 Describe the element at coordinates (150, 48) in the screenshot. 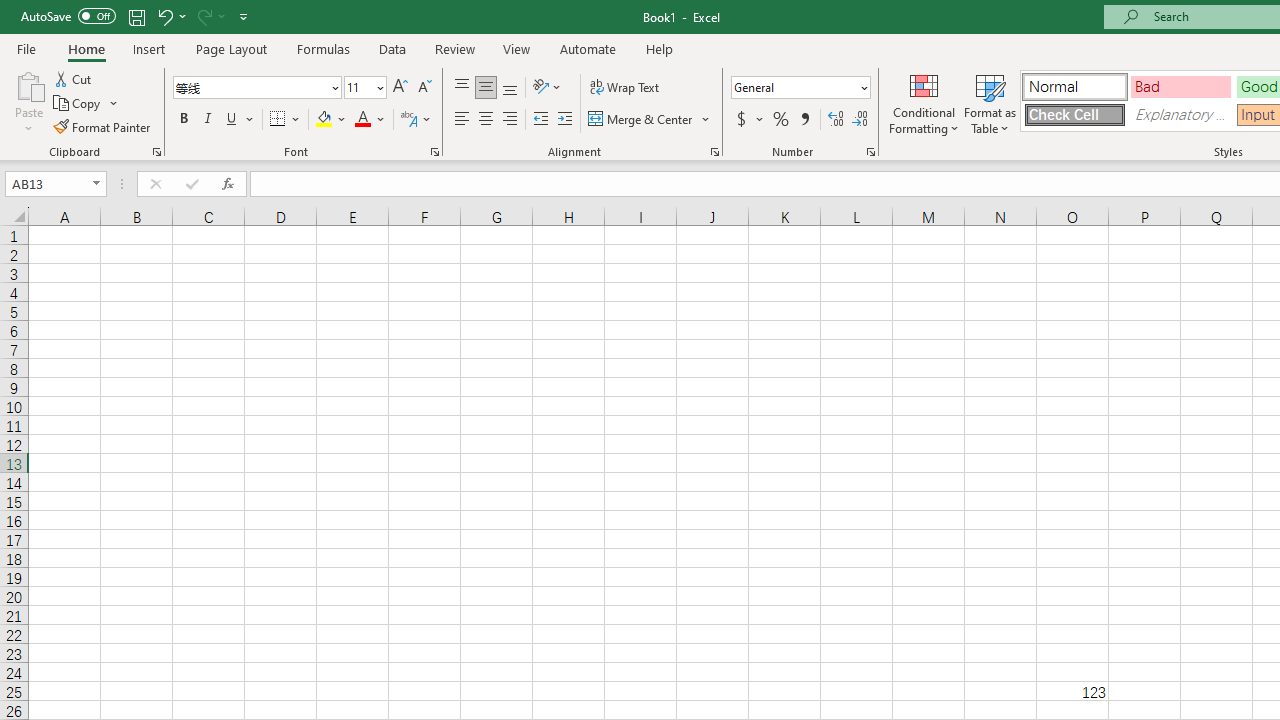

I see `Insert` at that location.